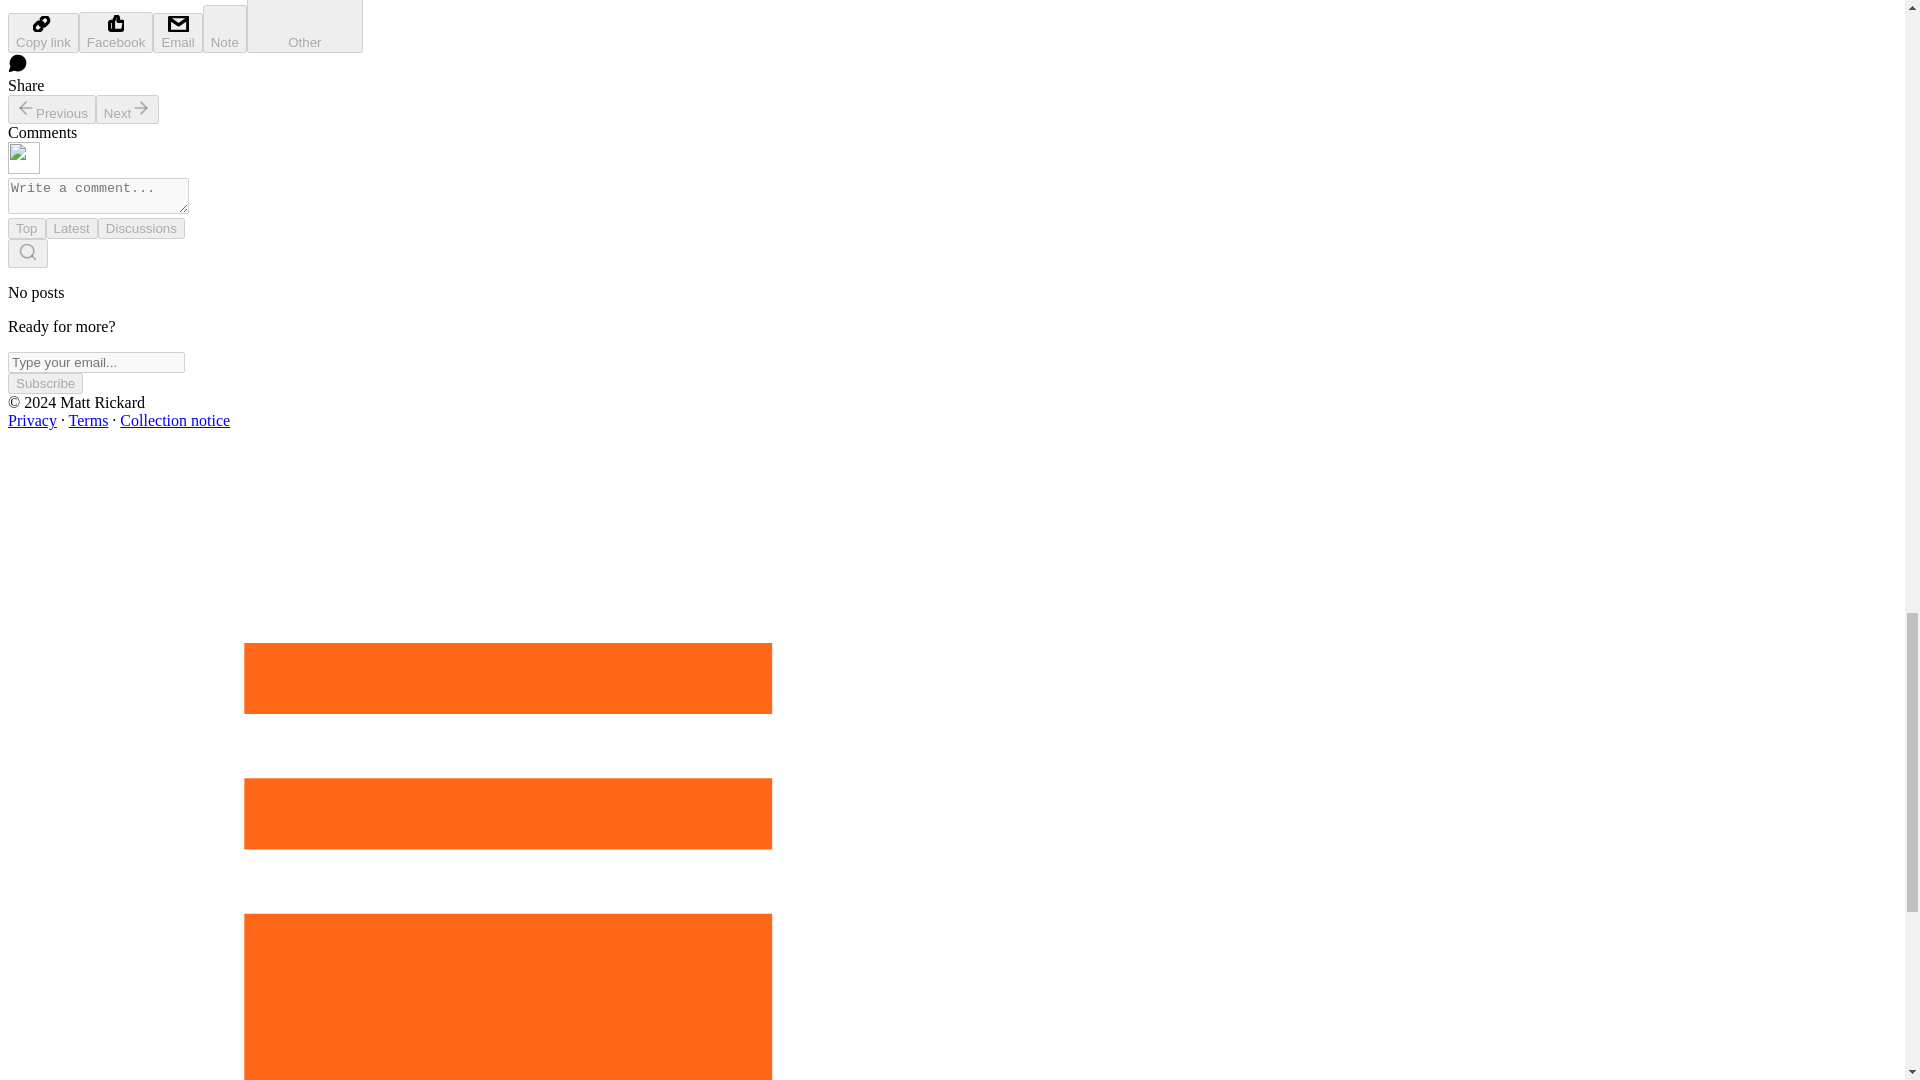 The height and width of the screenshot is (1080, 1920). I want to click on Terms, so click(89, 420).